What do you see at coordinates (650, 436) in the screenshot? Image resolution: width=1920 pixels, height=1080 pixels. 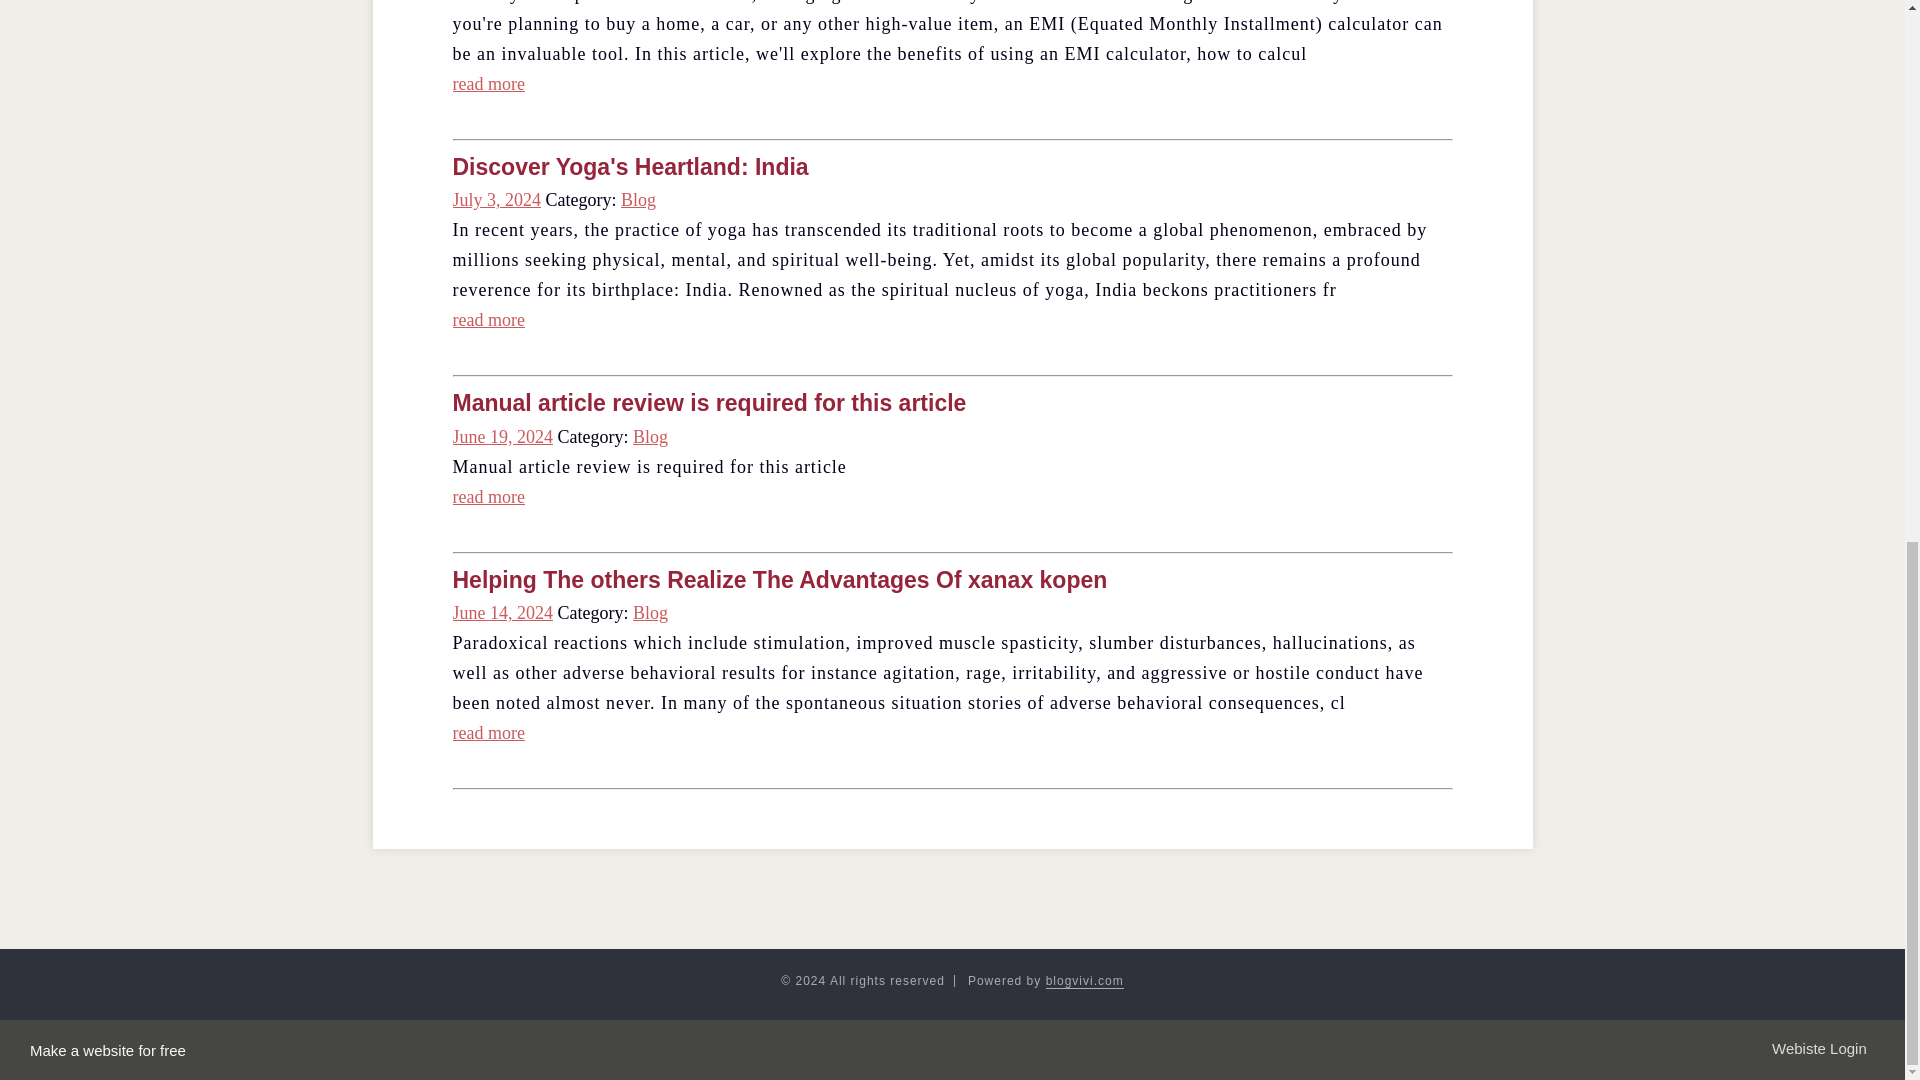 I see `Blog` at bounding box center [650, 436].